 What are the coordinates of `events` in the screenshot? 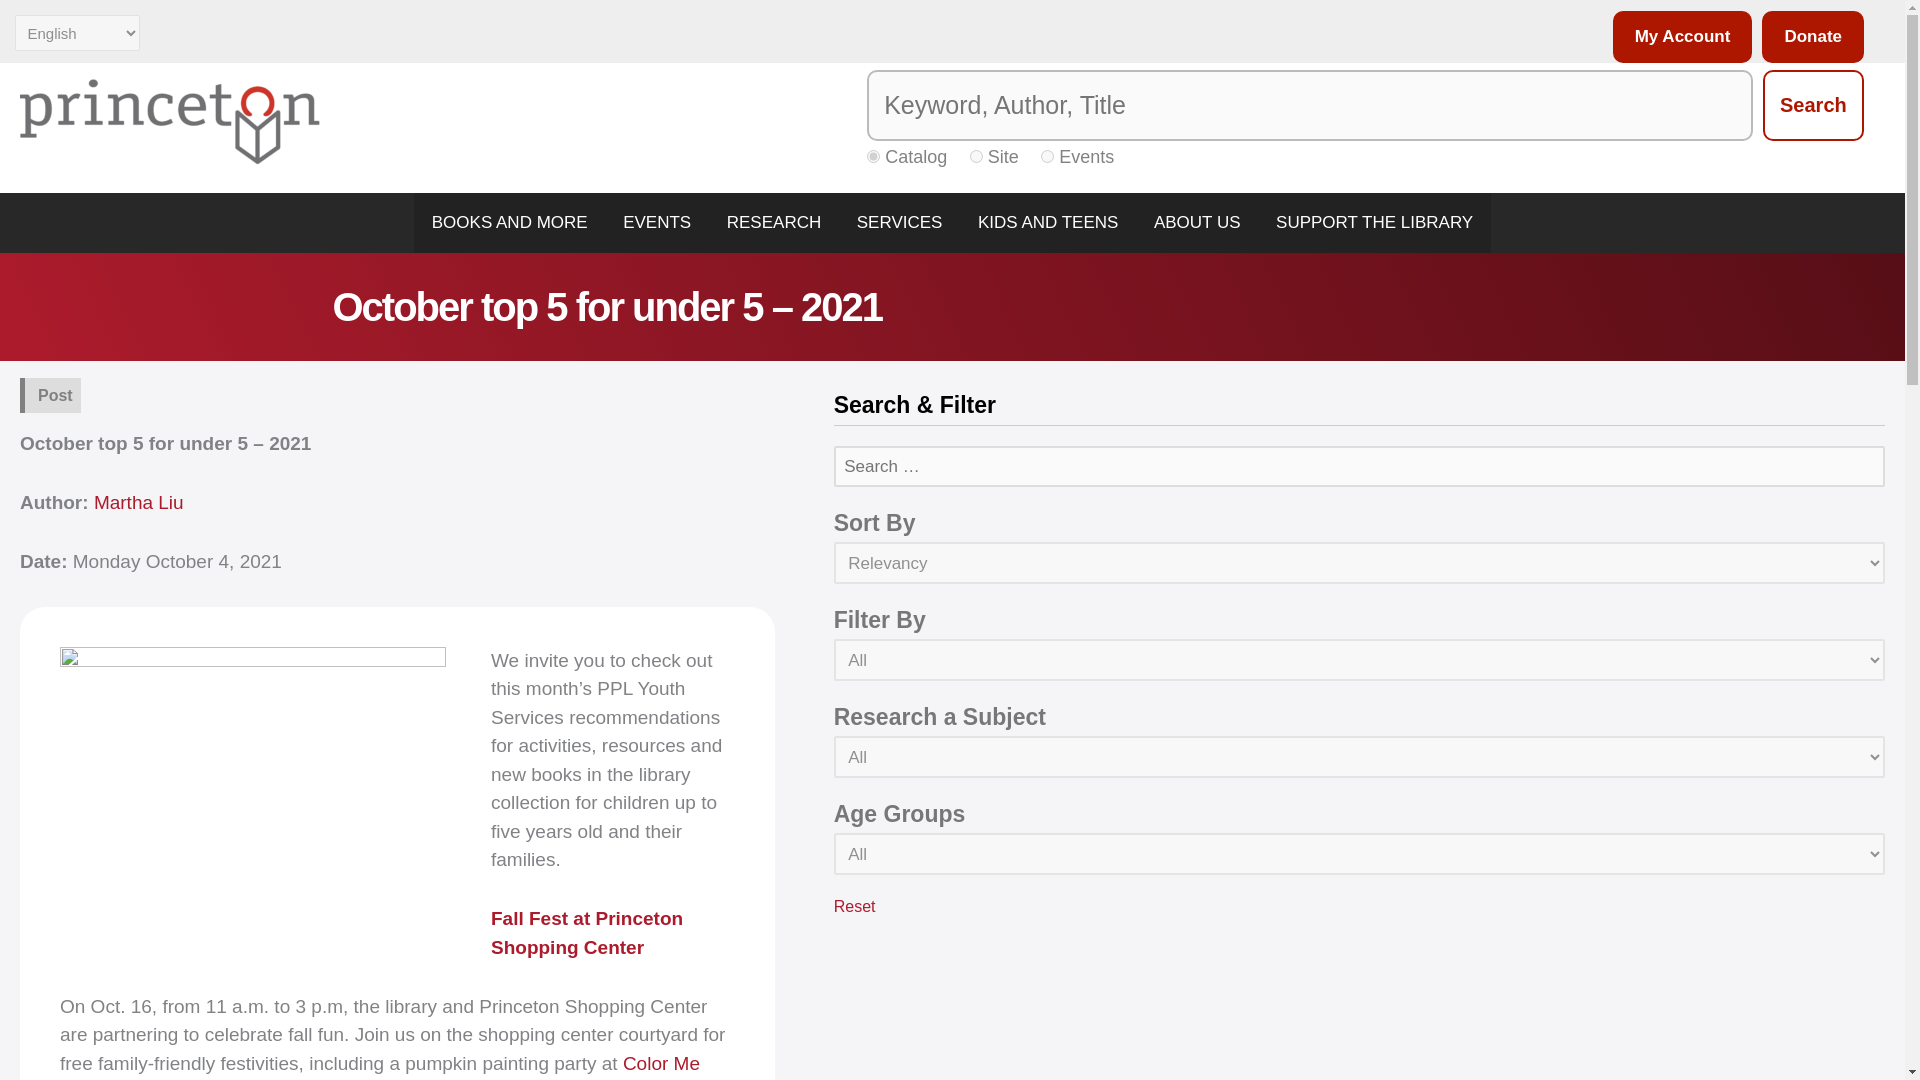 It's located at (1047, 156).